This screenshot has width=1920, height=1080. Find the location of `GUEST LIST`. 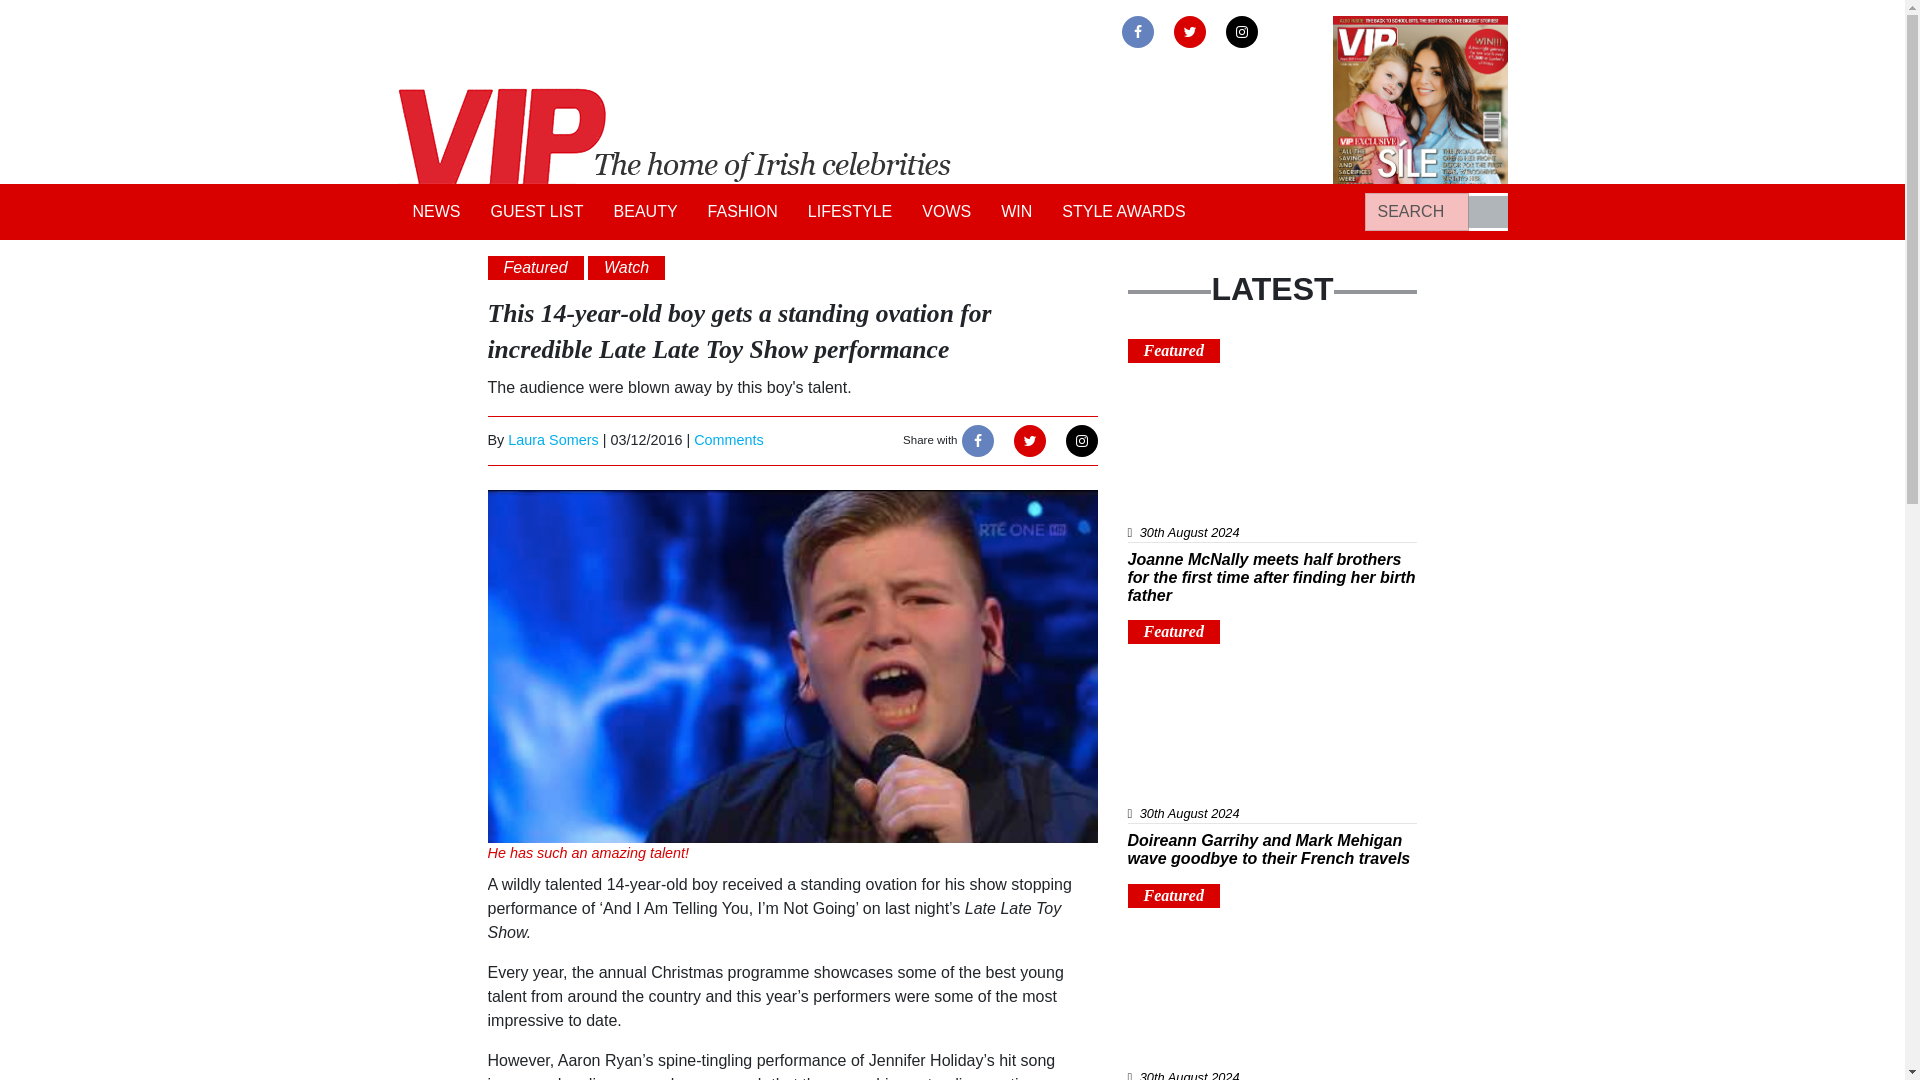

GUEST LIST is located at coordinates (538, 212).